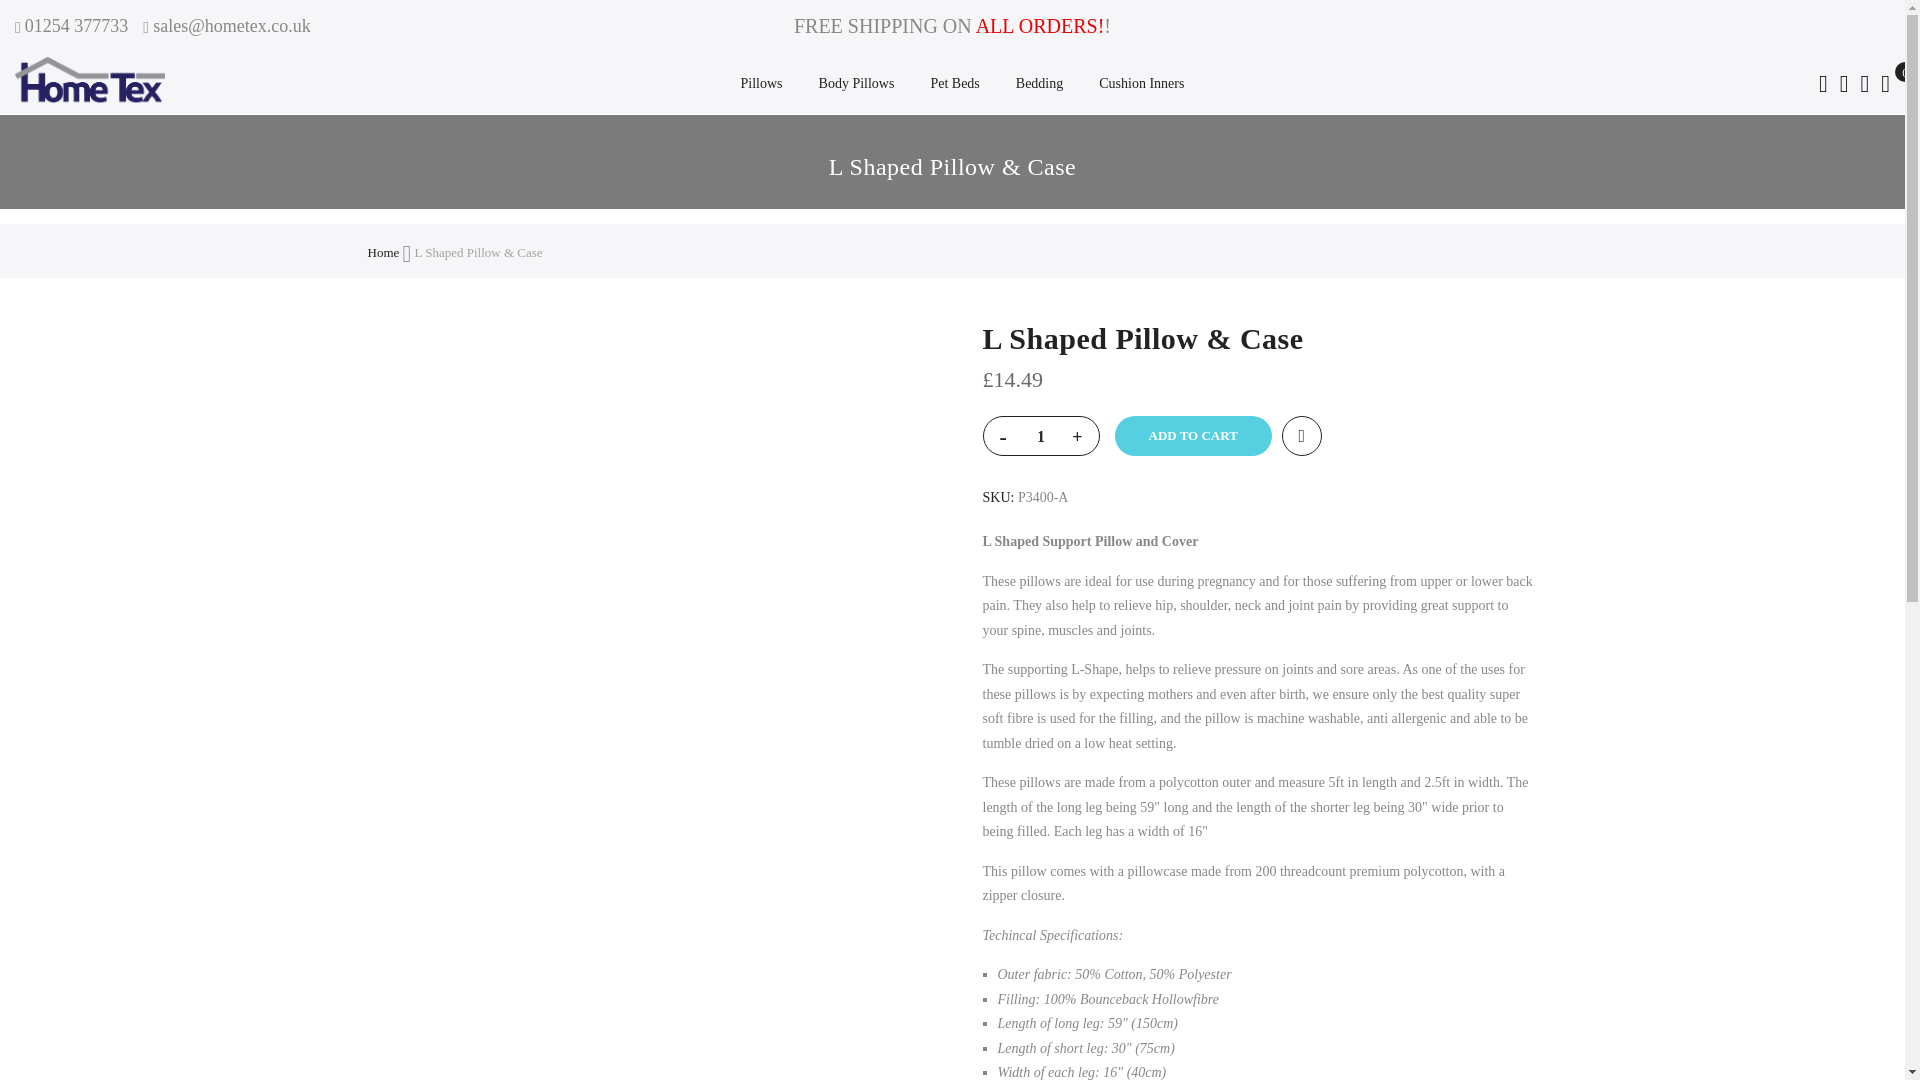 The image size is (1920, 1080). Describe the element at coordinates (384, 252) in the screenshot. I see `Go to Home Page` at that location.